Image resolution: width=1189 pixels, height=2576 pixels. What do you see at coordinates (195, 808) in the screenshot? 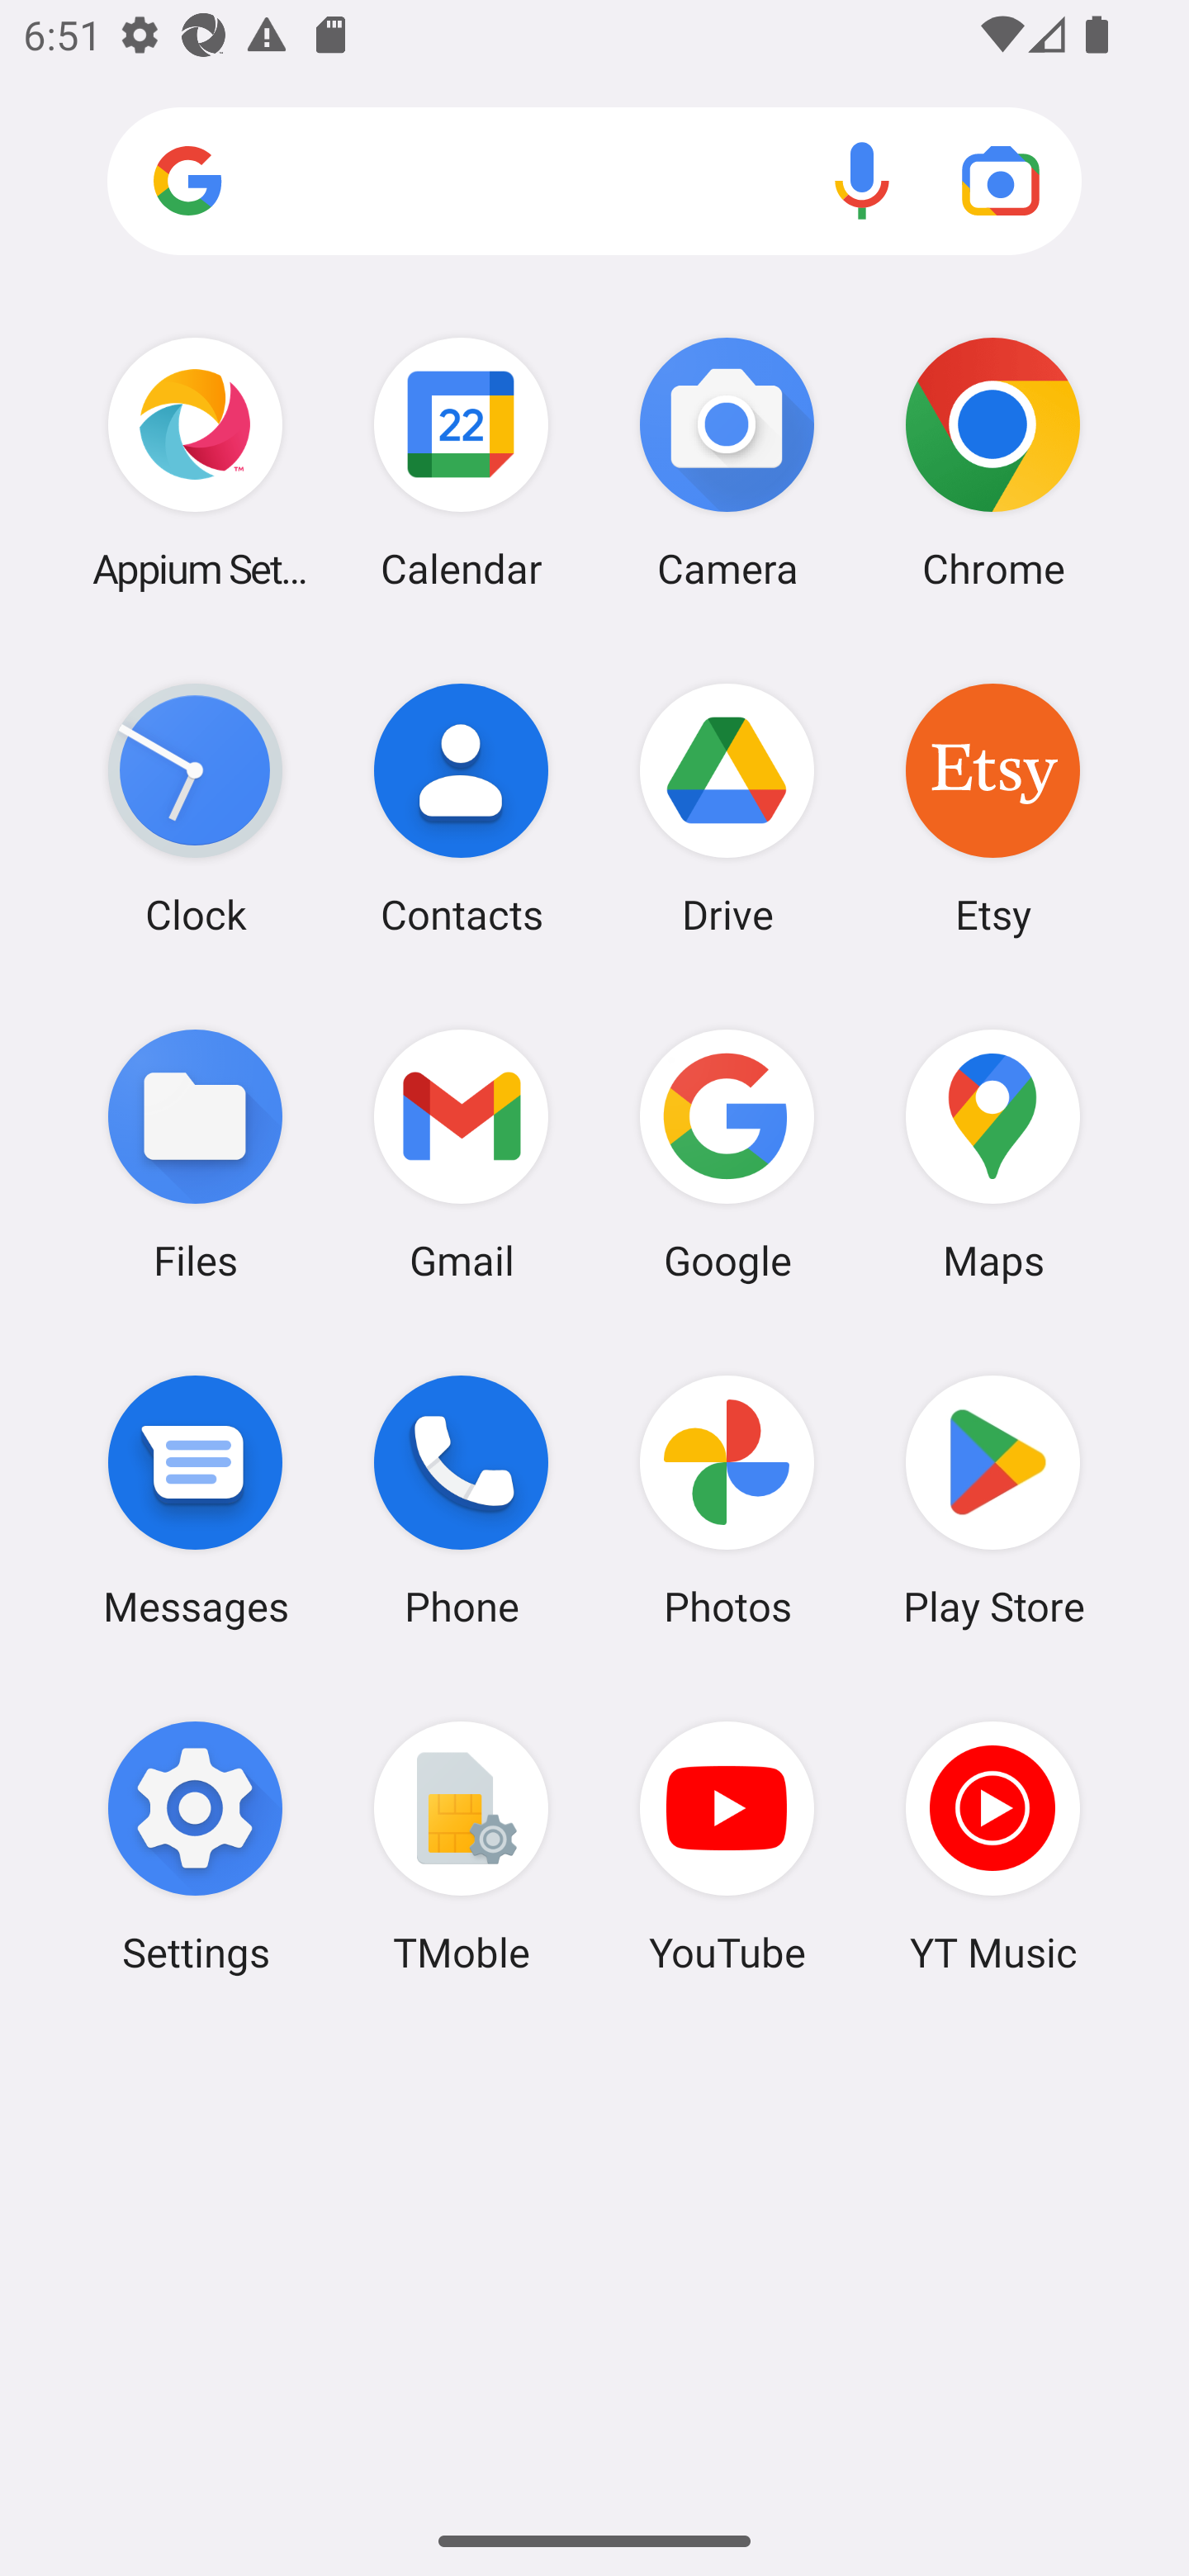
I see `Clock` at bounding box center [195, 808].